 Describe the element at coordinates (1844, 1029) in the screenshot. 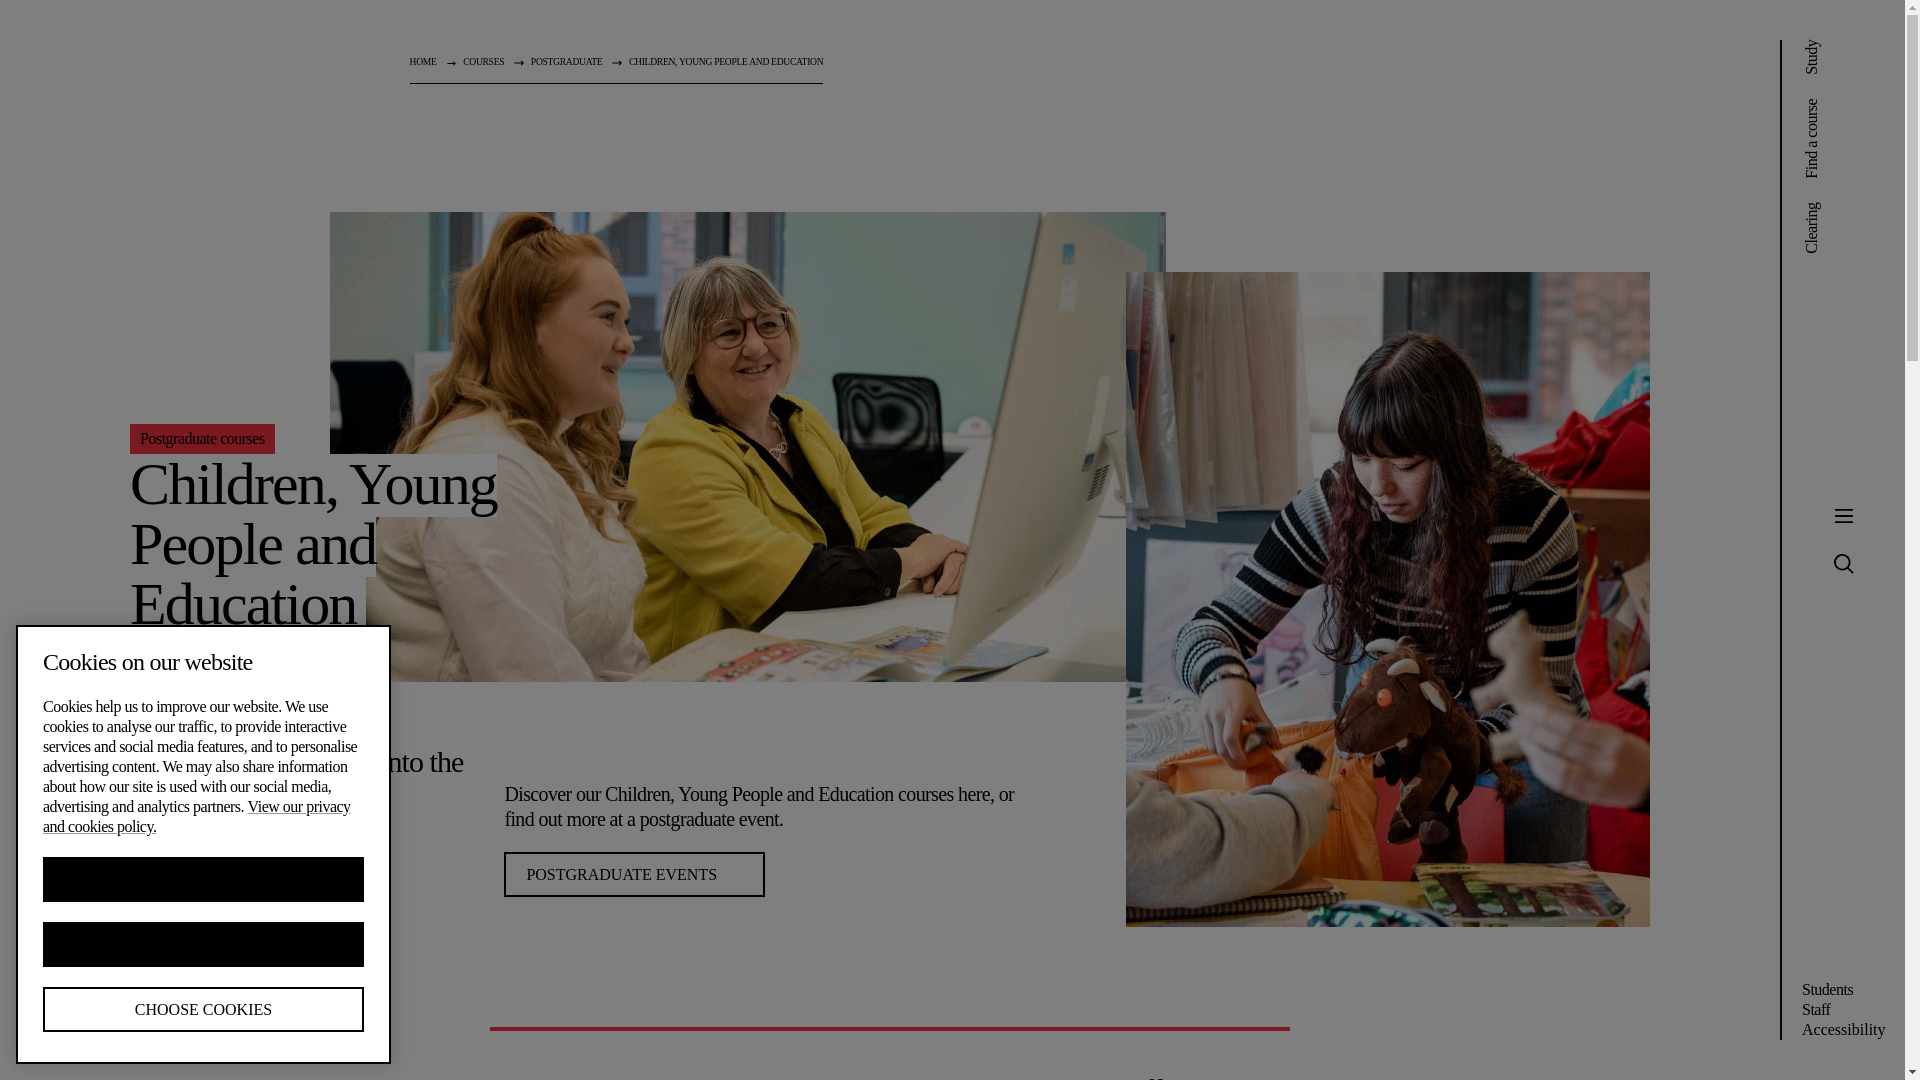

I see `Accessibility` at that location.